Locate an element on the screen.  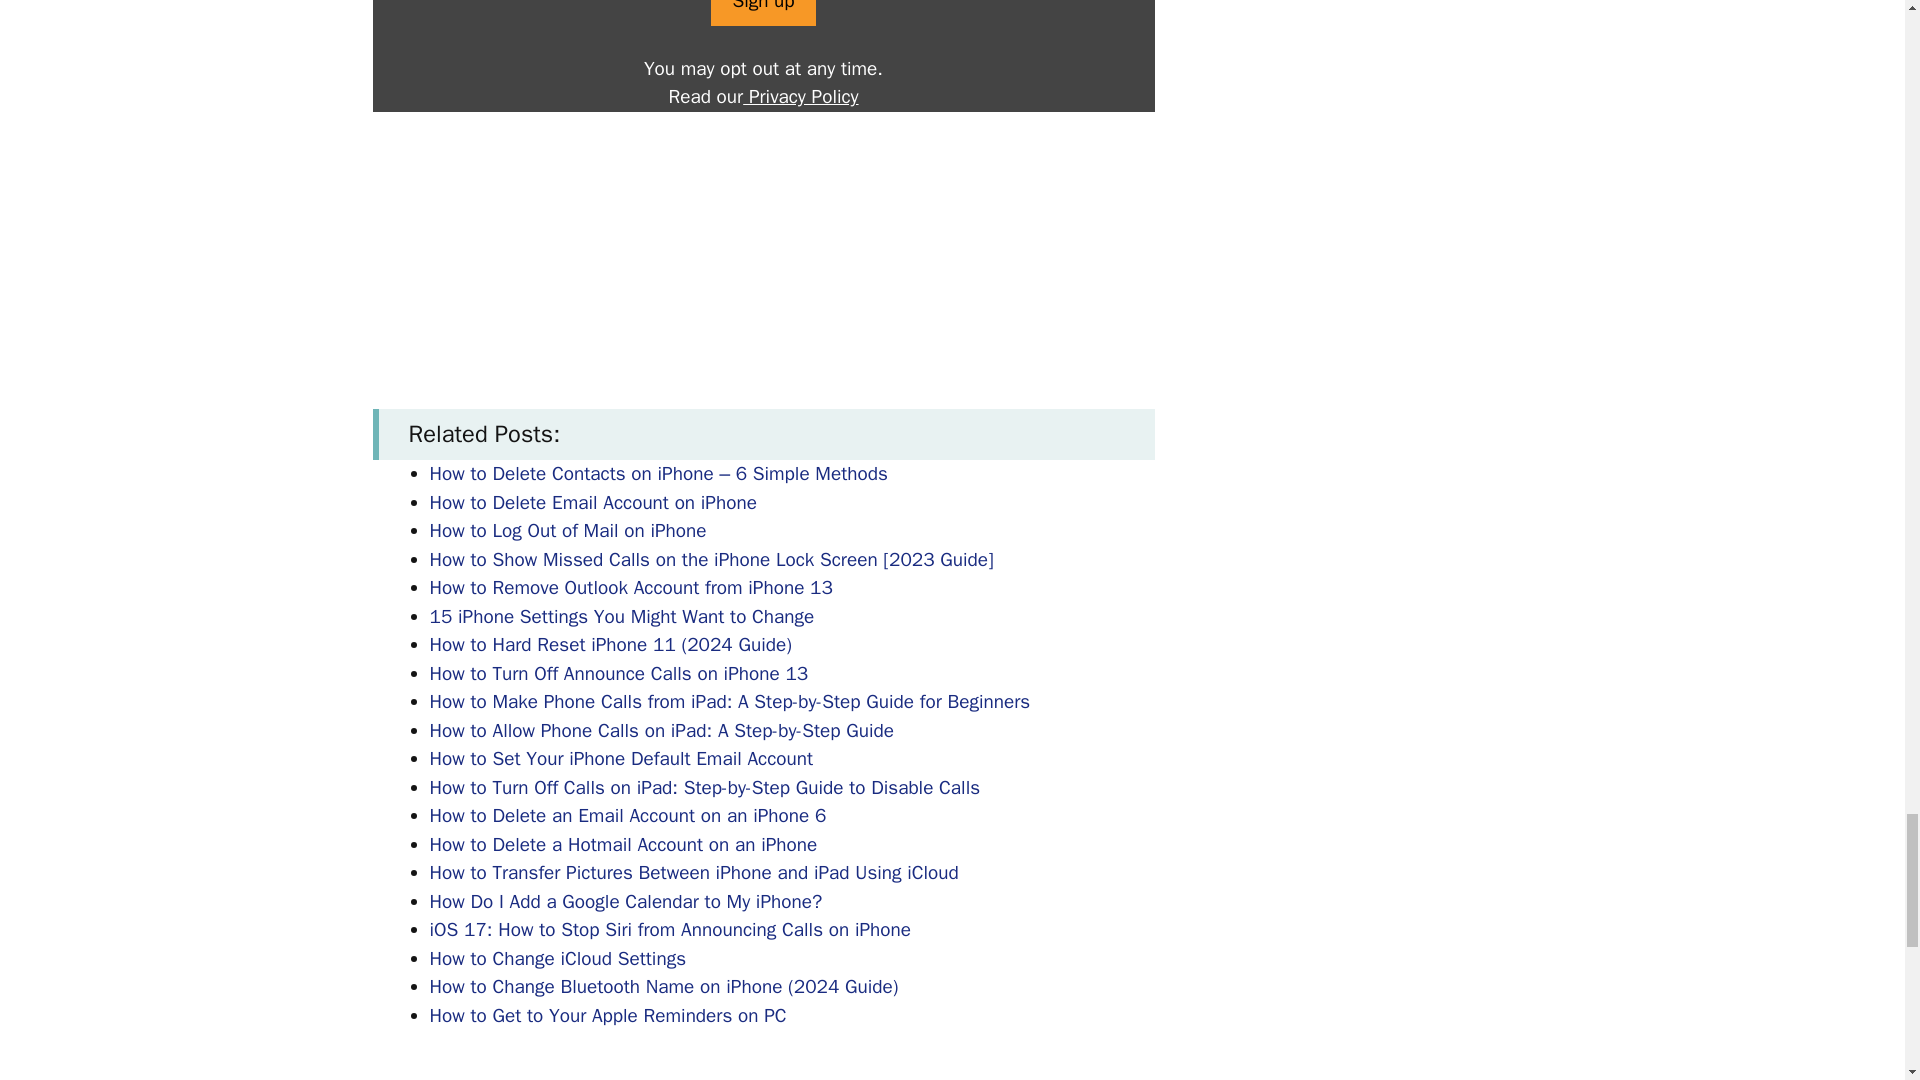
How to Set Your iPhone Default Email Account is located at coordinates (622, 759).